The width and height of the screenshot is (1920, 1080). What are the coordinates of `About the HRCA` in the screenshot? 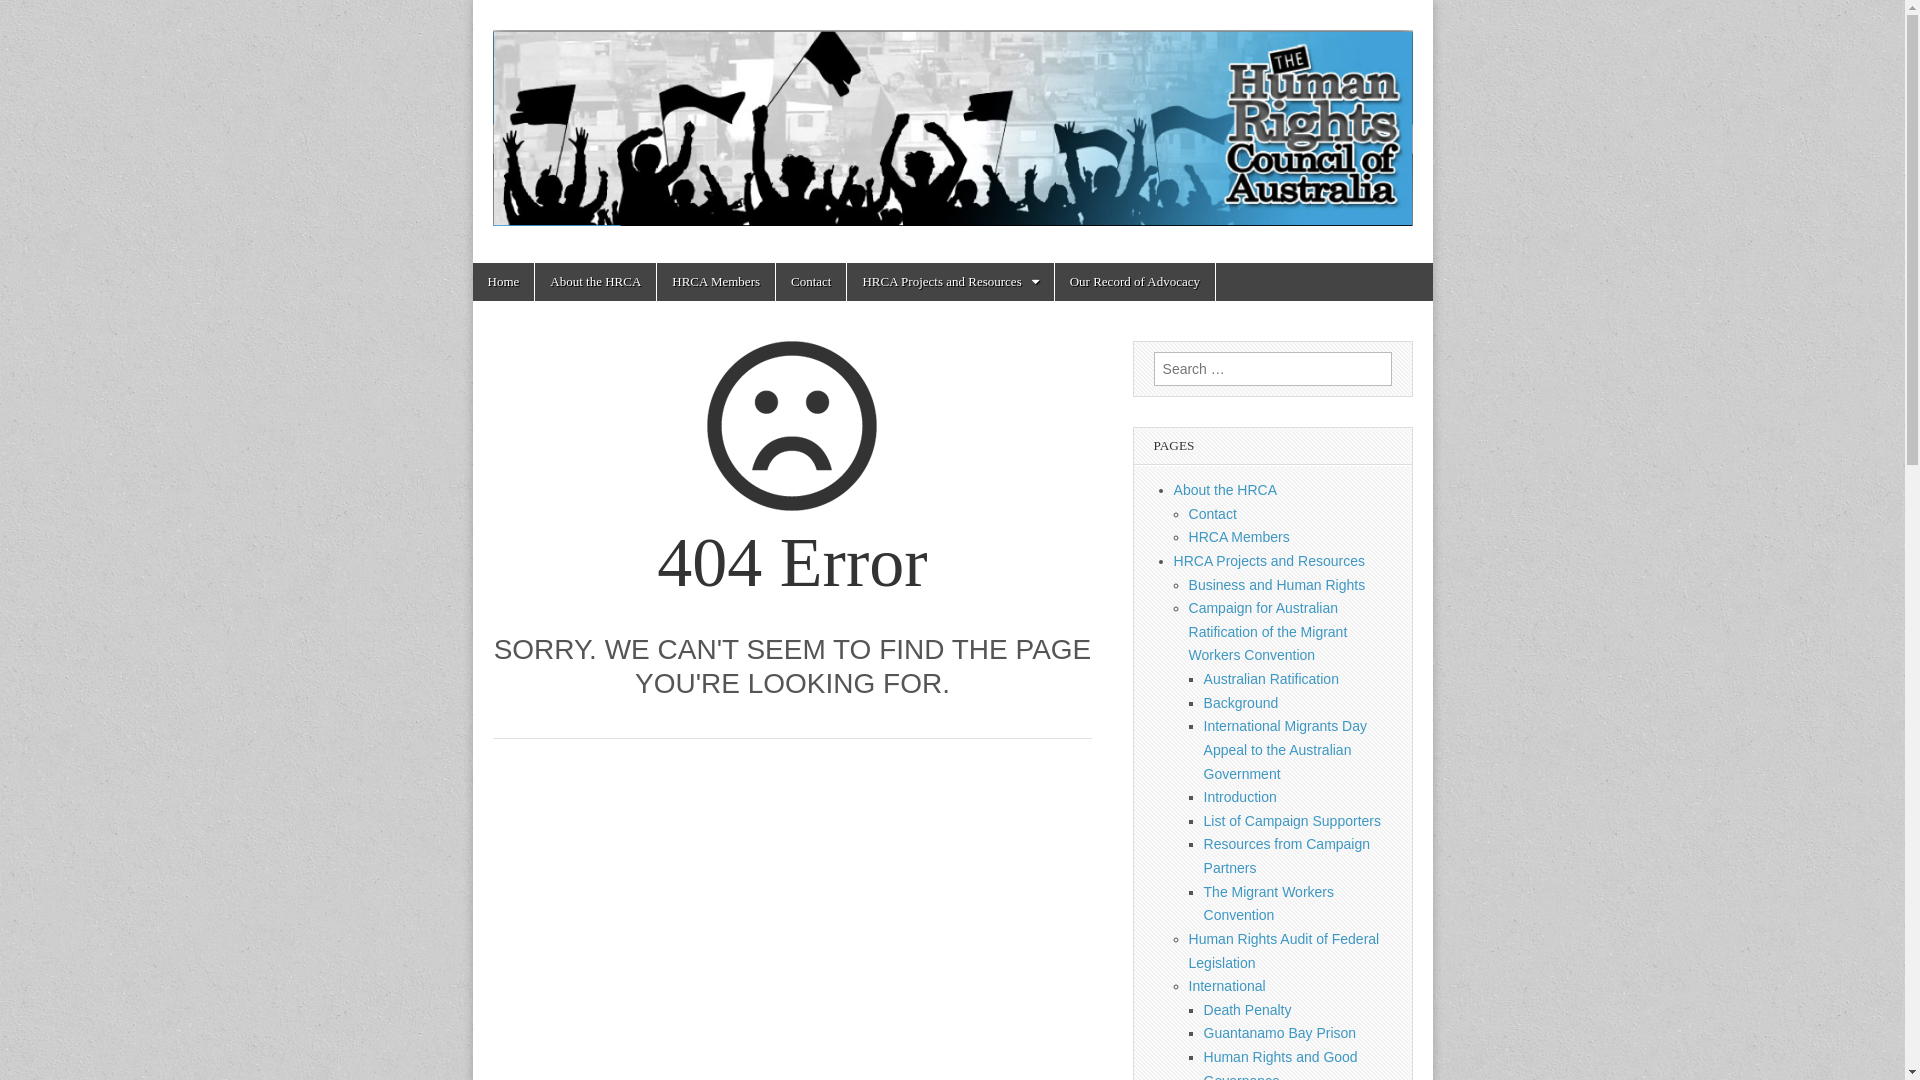 It's located at (596, 282).